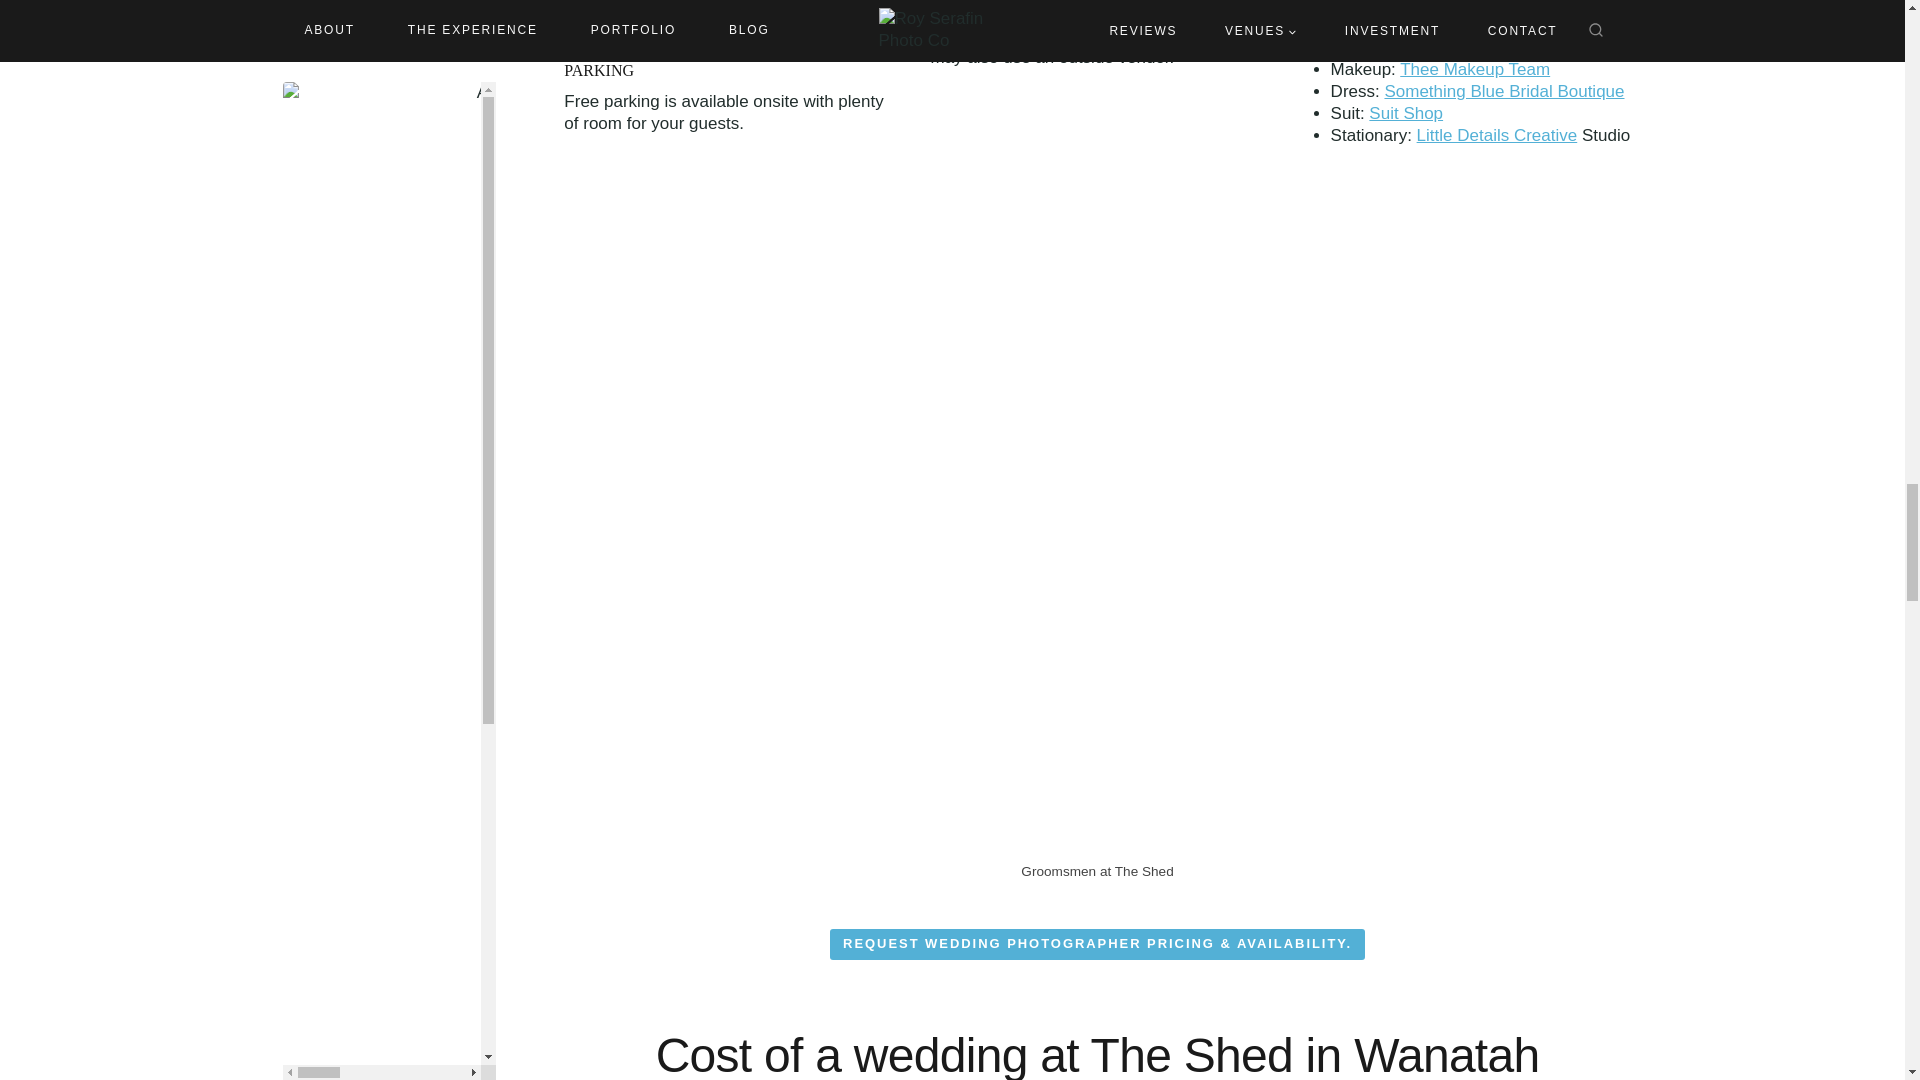  What do you see at coordinates (1497, 135) in the screenshot?
I see `Little Details Creative` at bounding box center [1497, 135].